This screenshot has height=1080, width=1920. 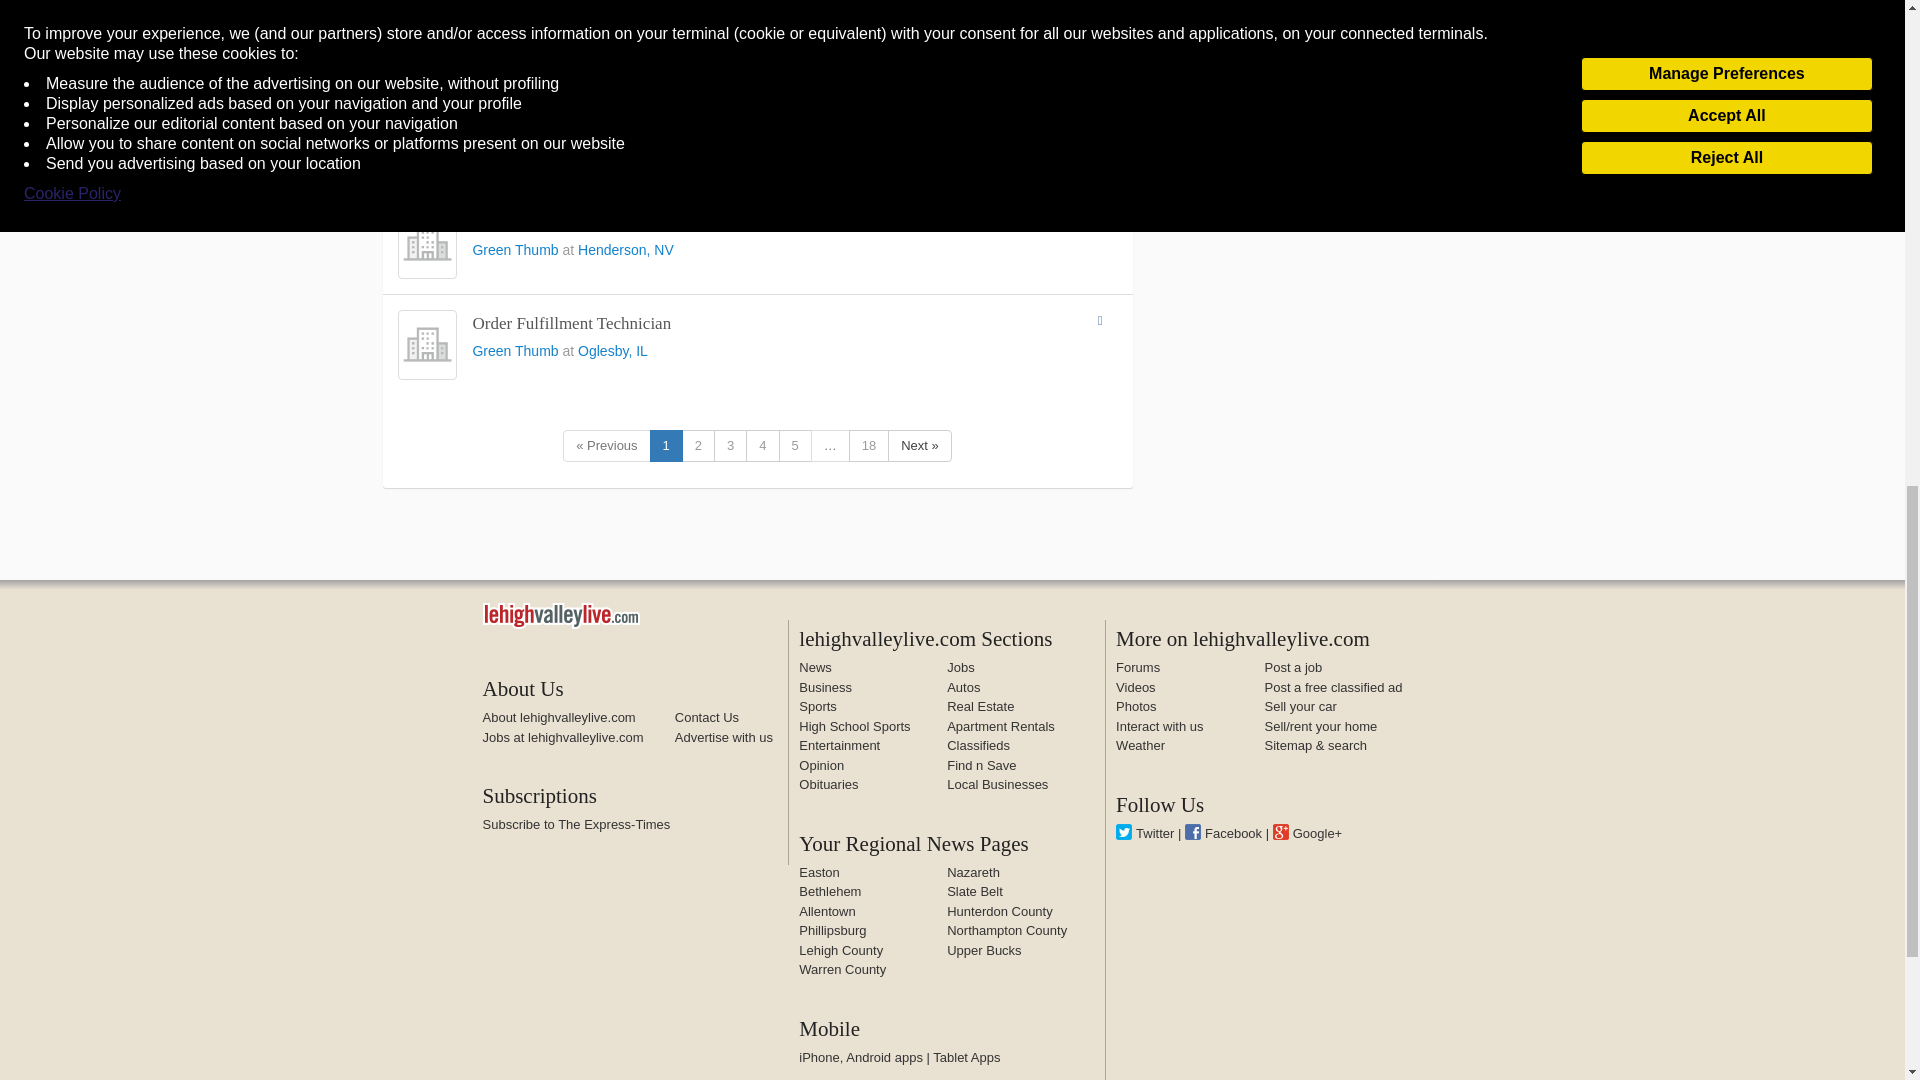 What do you see at coordinates (707, 716) in the screenshot?
I see `Contact Us` at bounding box center [707, 716].